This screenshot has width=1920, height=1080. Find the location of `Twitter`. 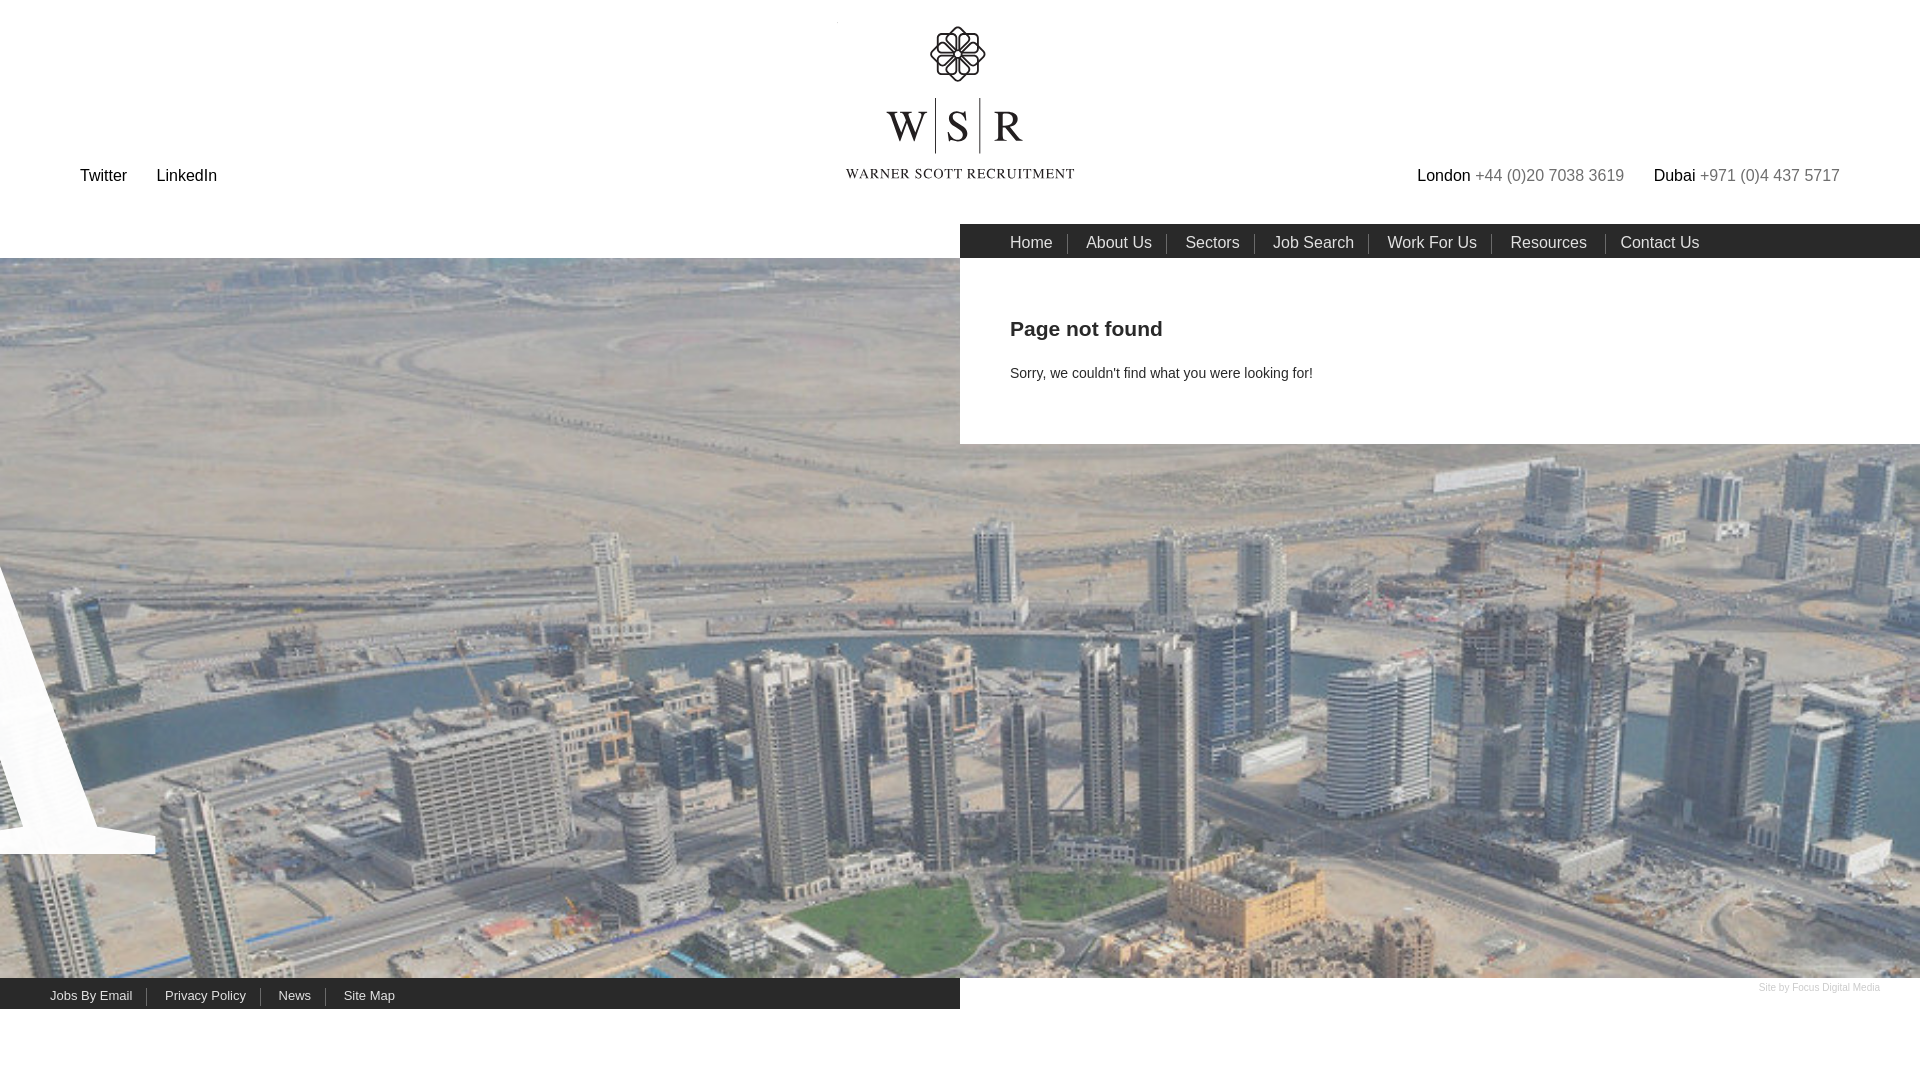

Twitter is located at coordinates (103, 175).